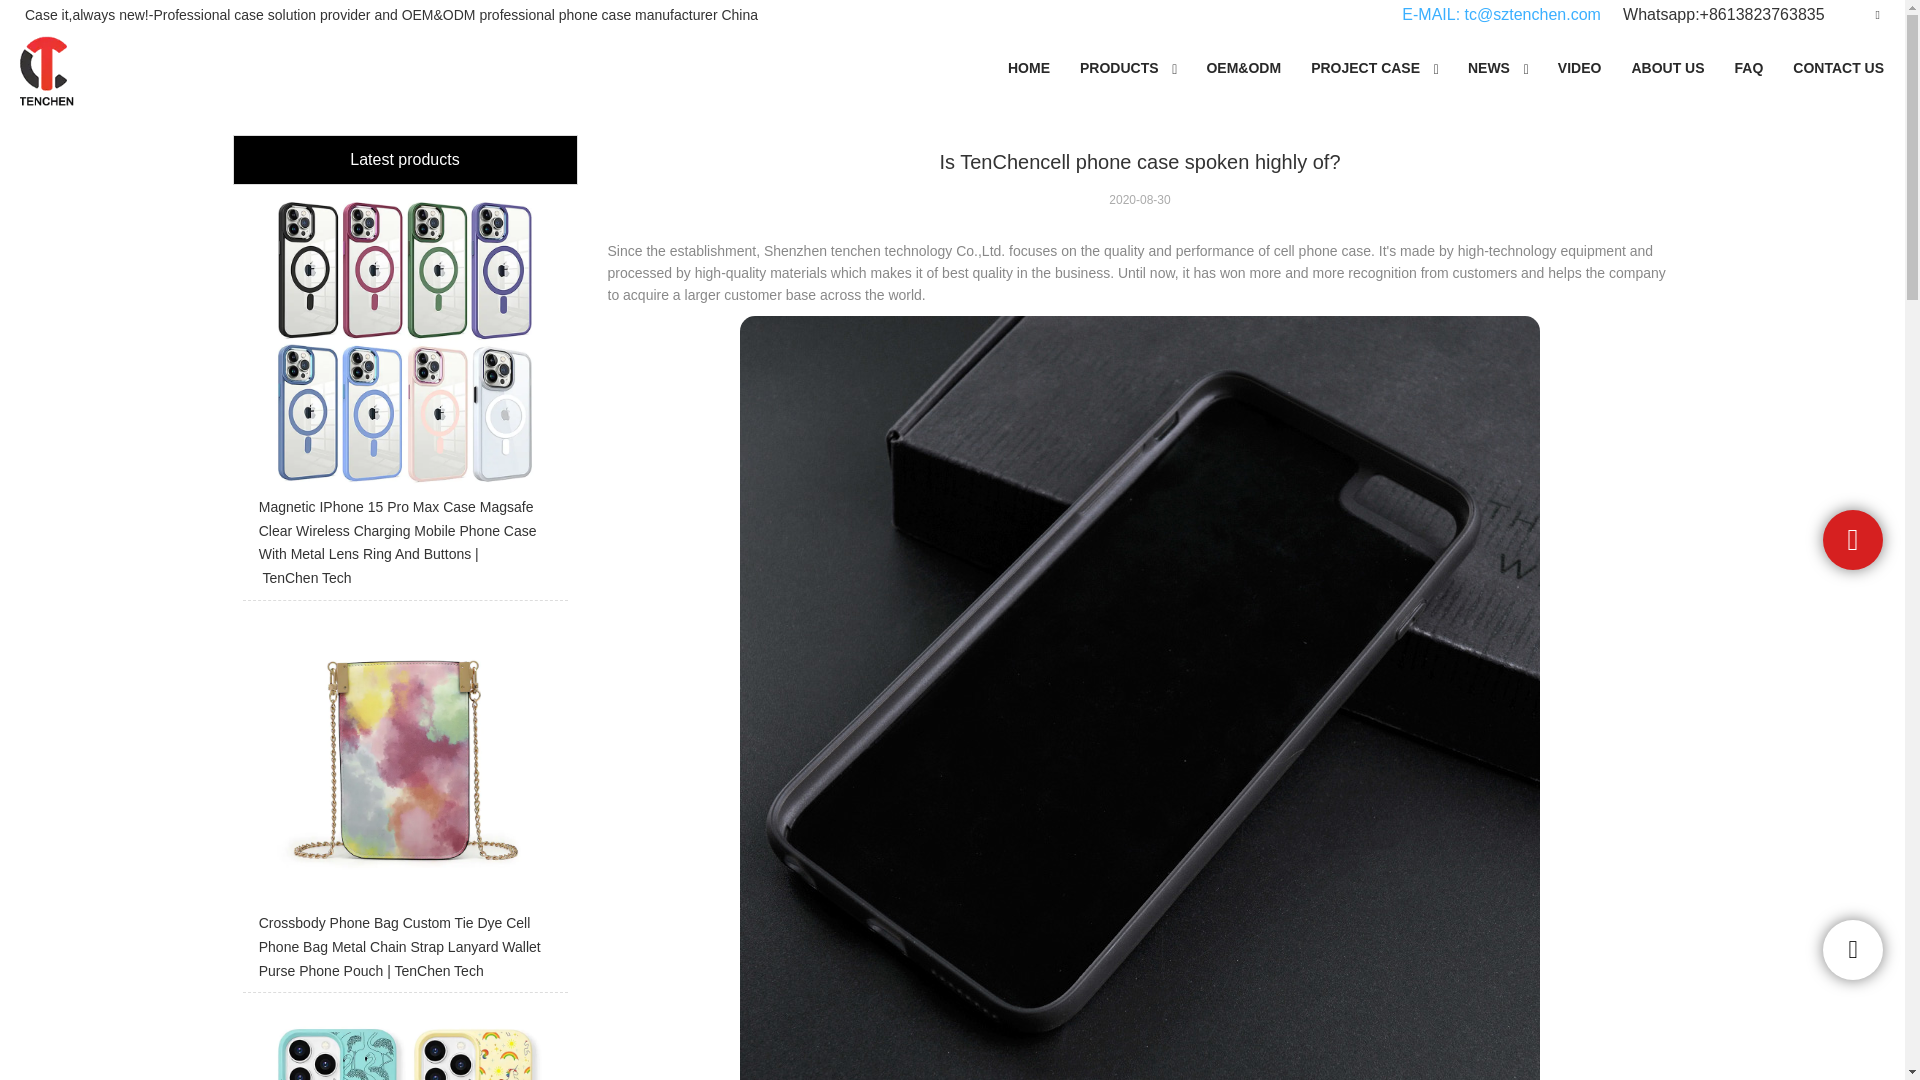 The height and width of the screenshot is (1080, 1920). Describe the element at coordinates (1119, 68) in the screenshot. I see `PRODUCTS` at that location.